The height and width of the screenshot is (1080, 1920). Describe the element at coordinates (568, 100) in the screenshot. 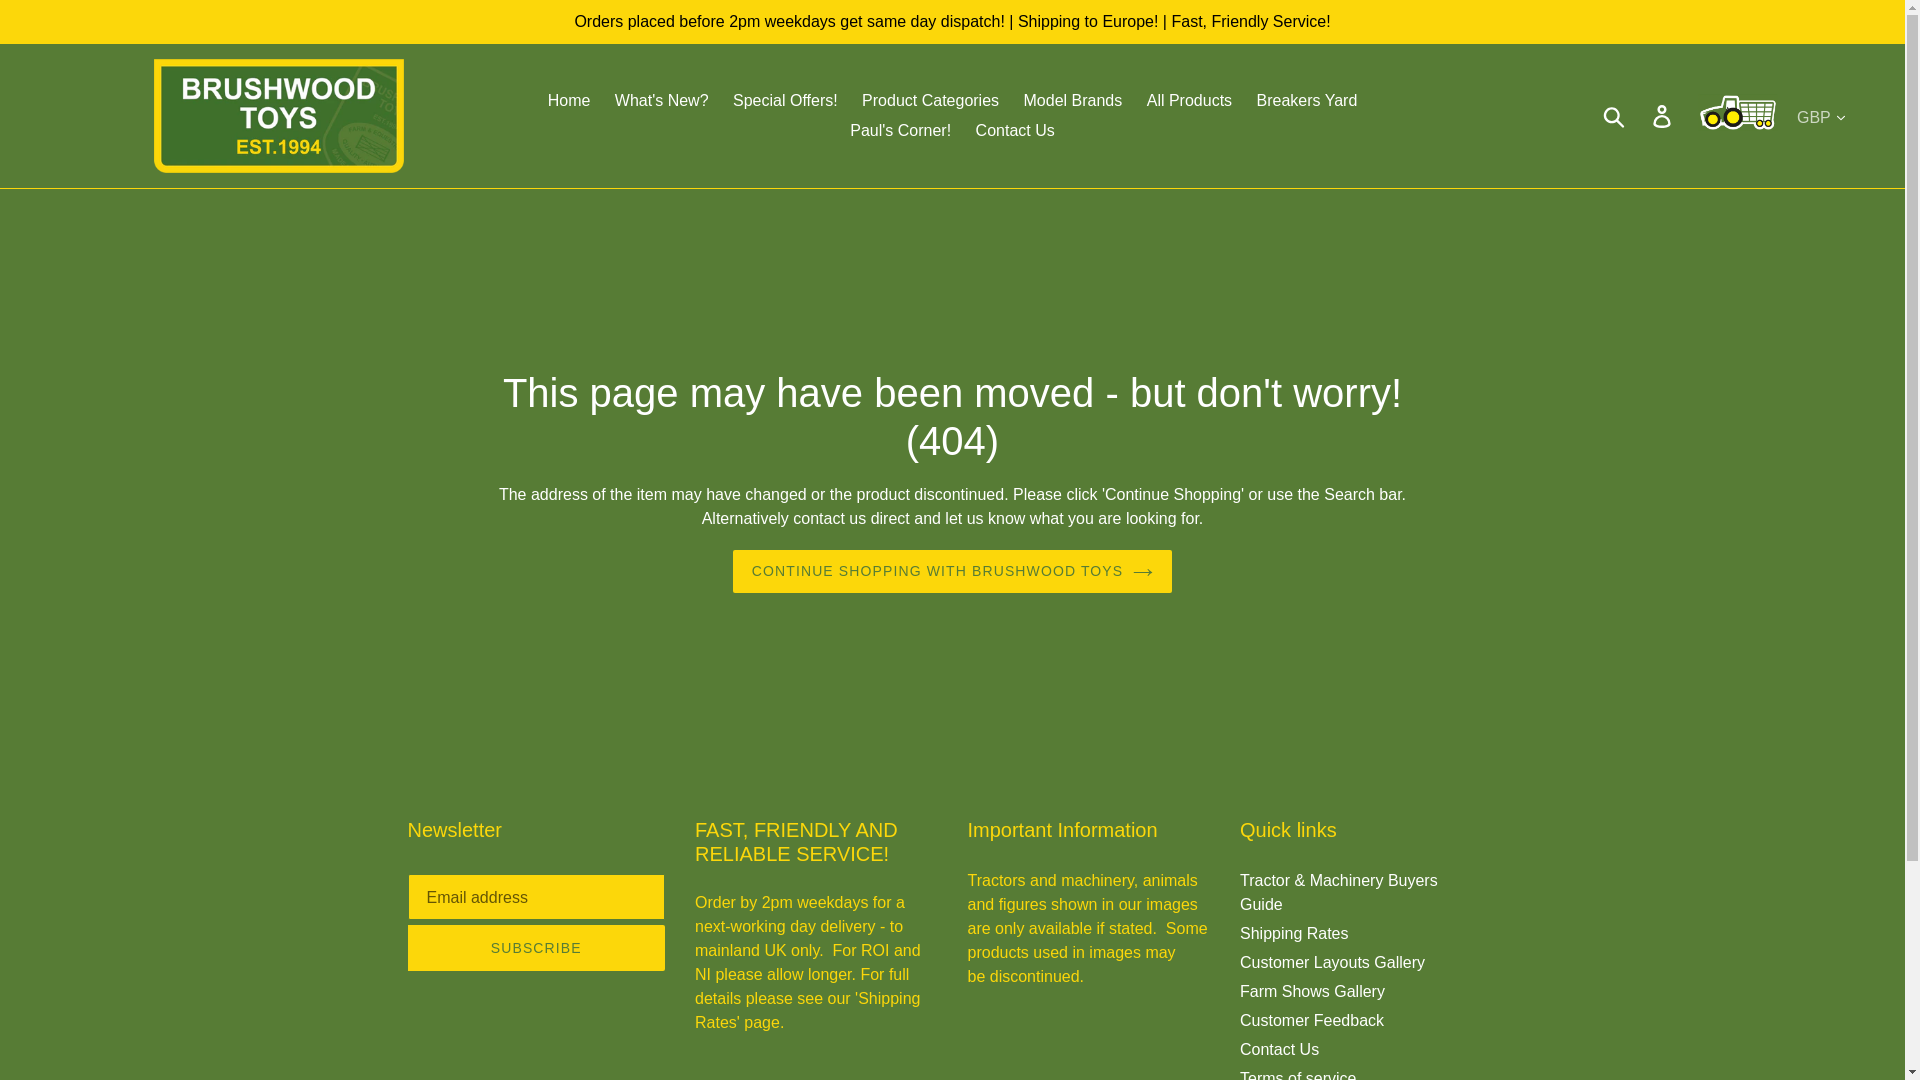

I see `Home` at that location.